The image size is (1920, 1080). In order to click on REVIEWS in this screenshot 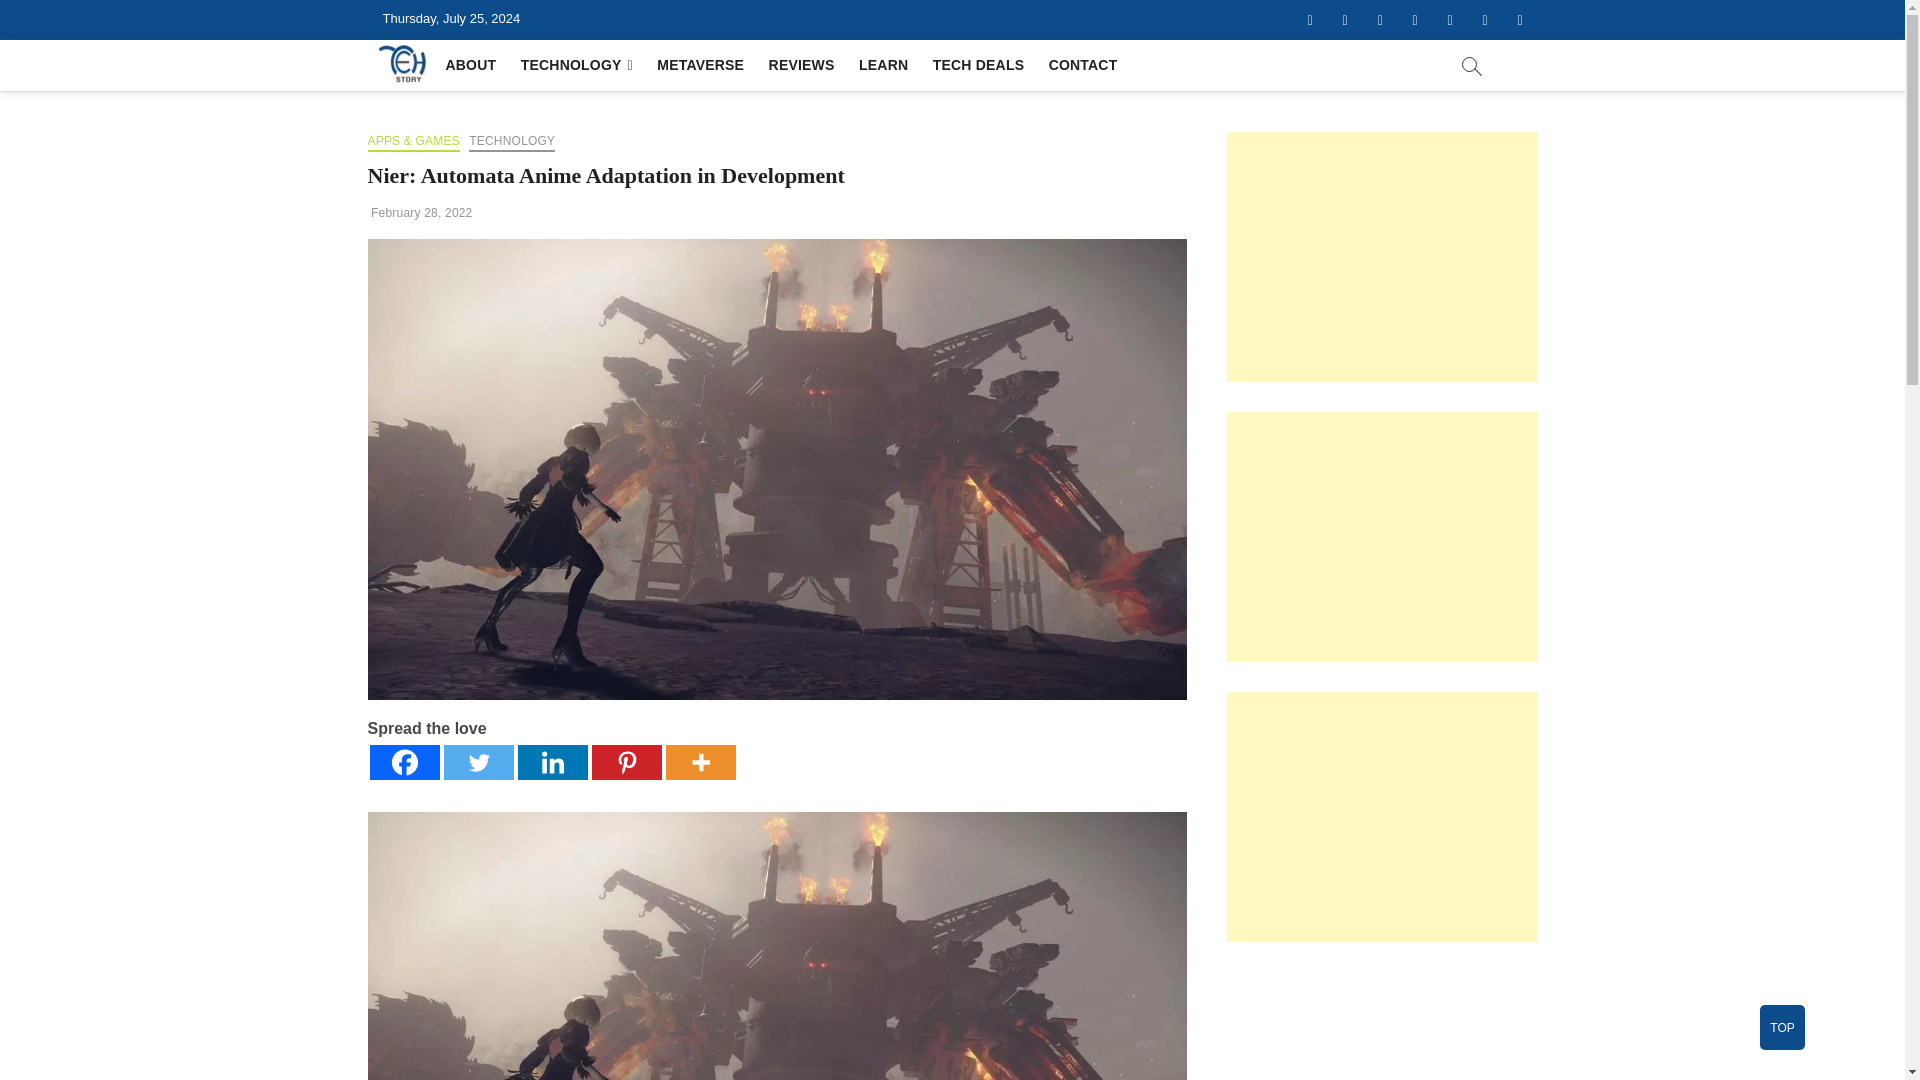, I will do `click(801, 64)`.